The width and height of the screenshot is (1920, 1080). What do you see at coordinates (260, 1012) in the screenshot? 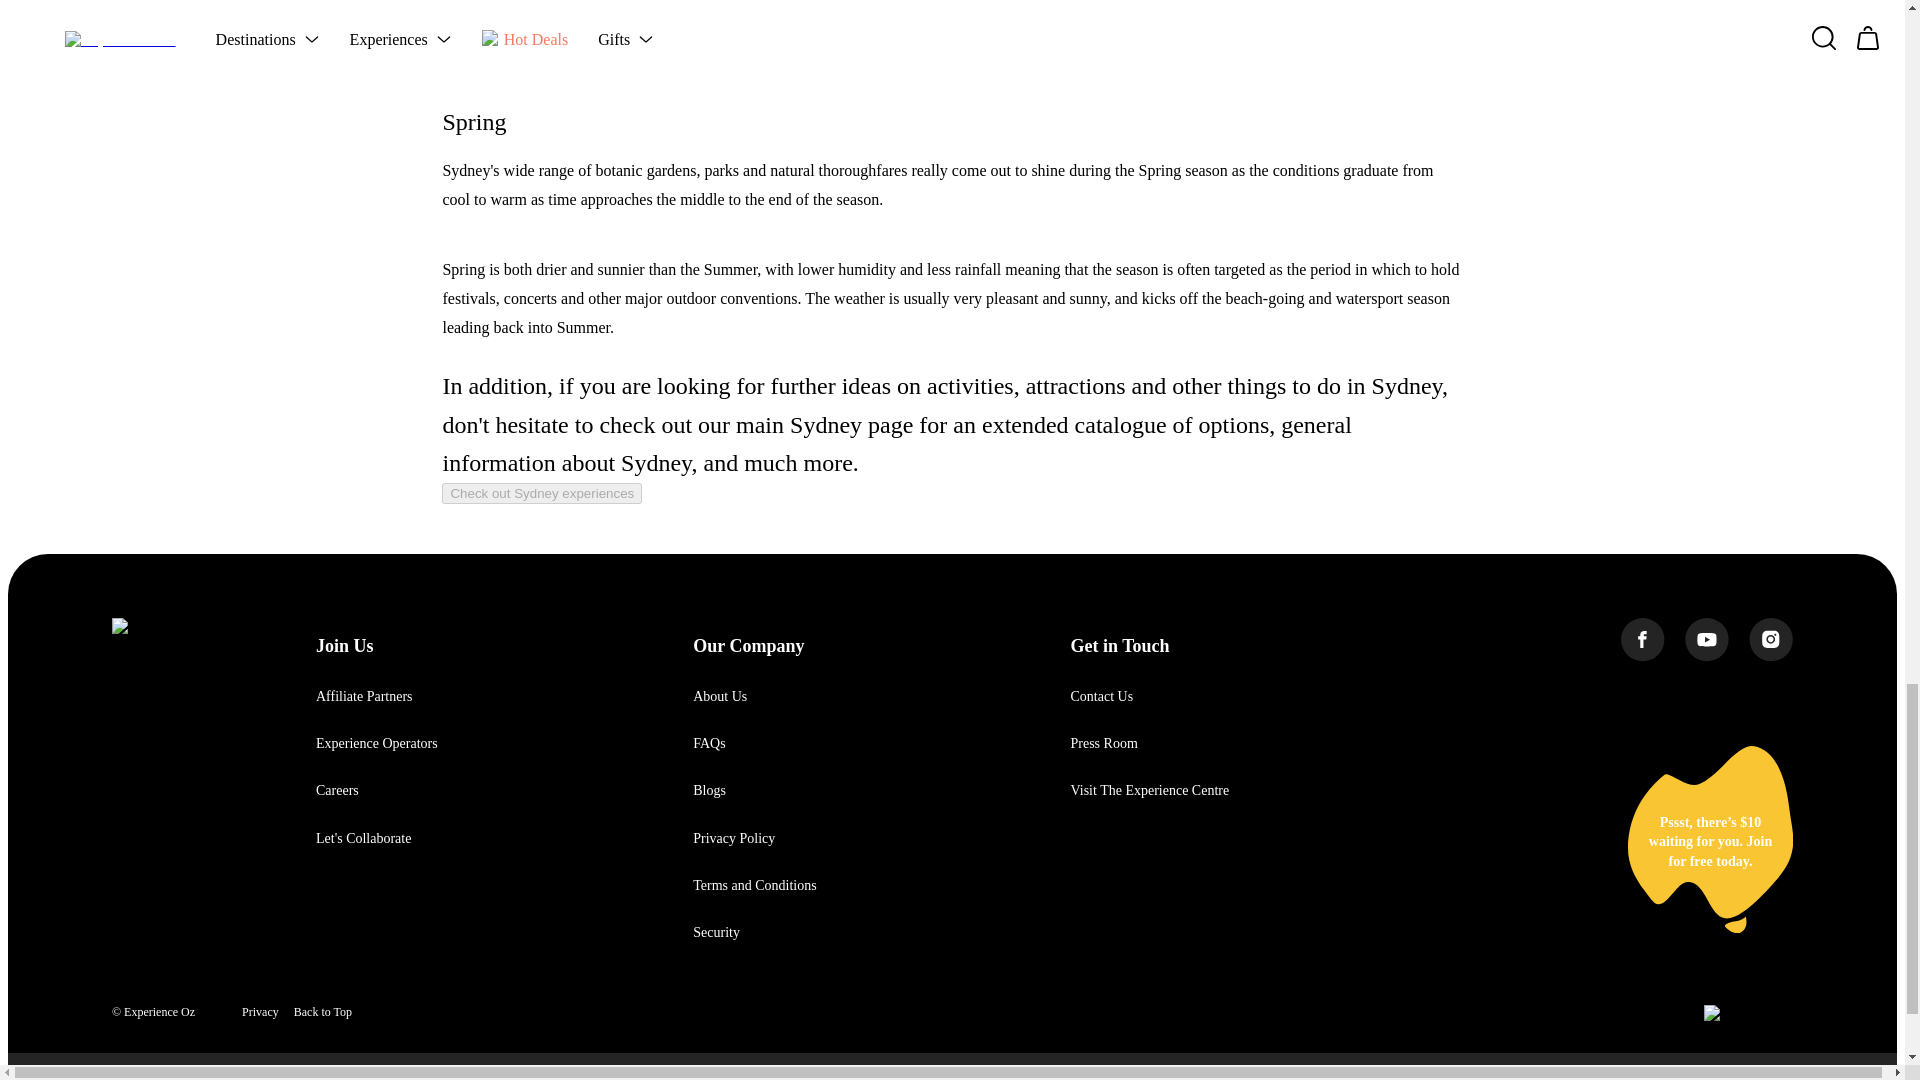
I see `Privacy` at bounding box center [260, 1012].